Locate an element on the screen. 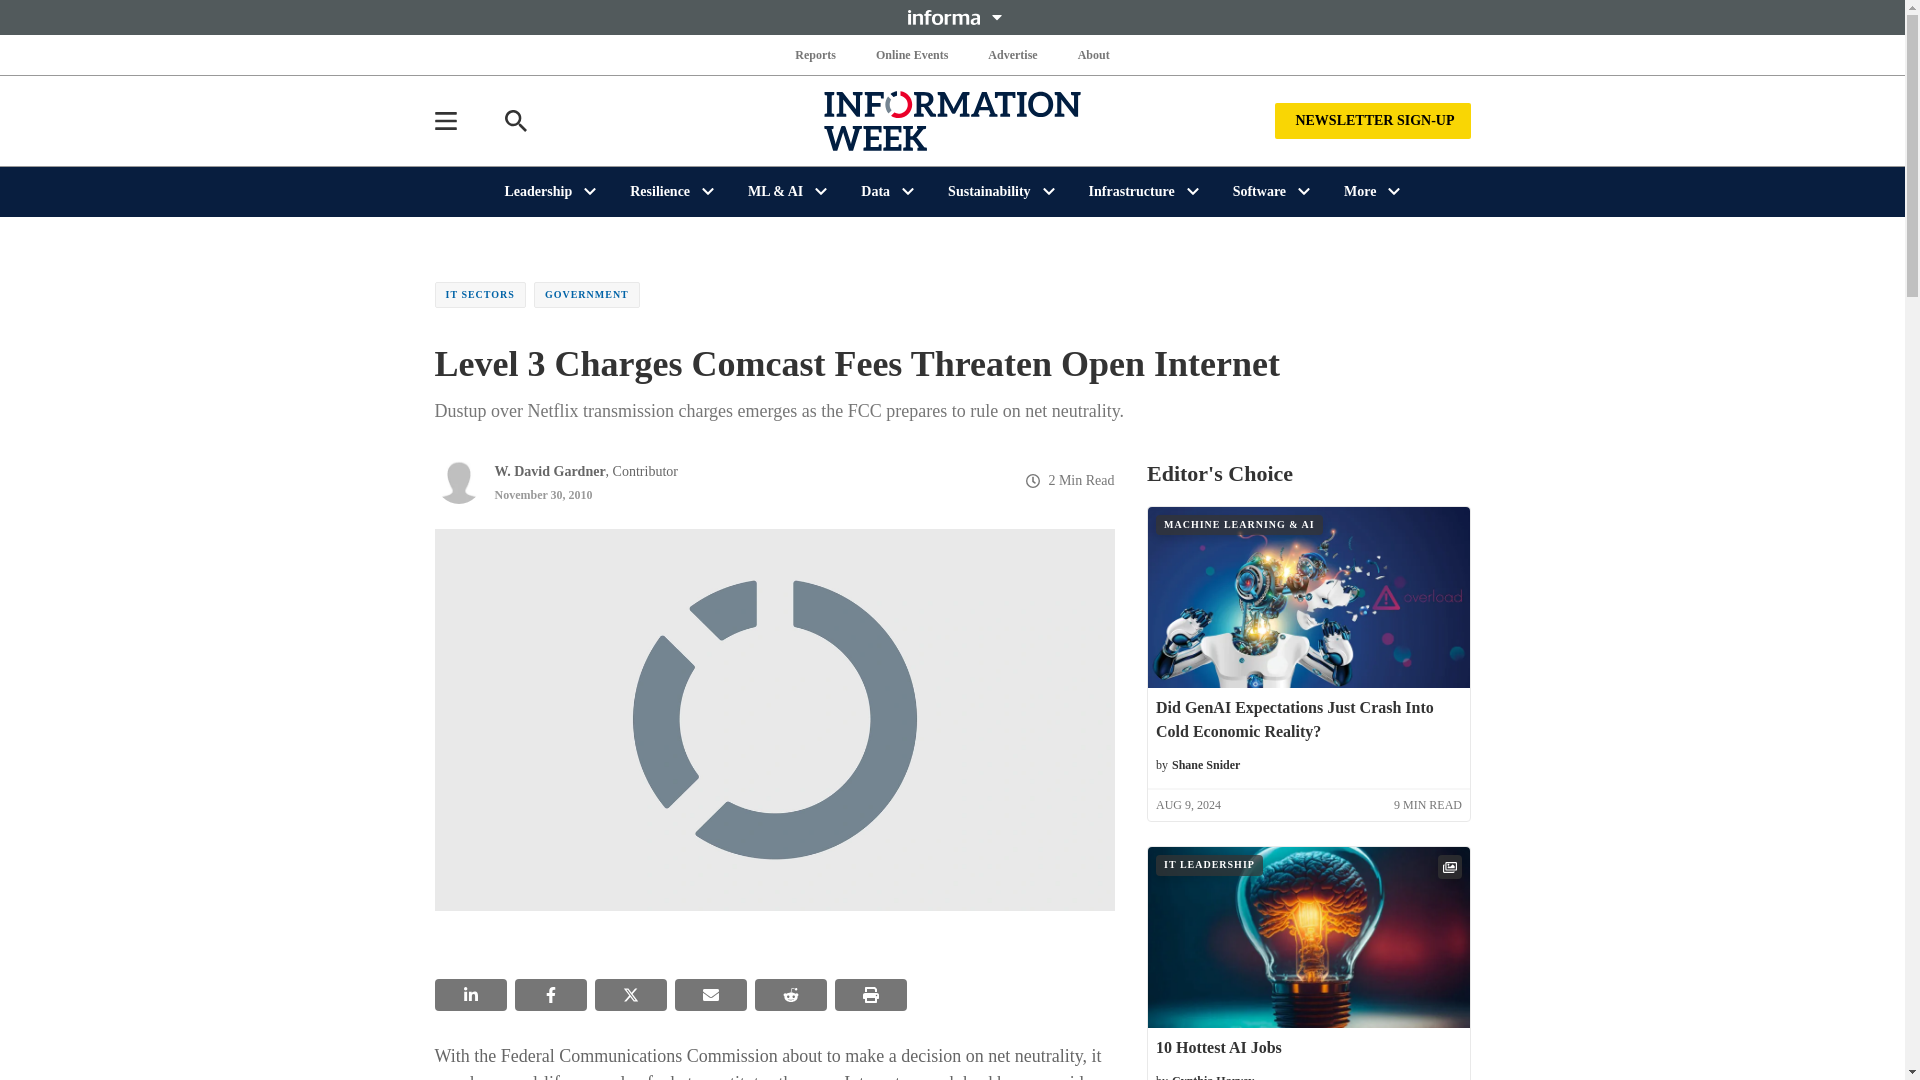  Reports is located at coordinates (816, 54).